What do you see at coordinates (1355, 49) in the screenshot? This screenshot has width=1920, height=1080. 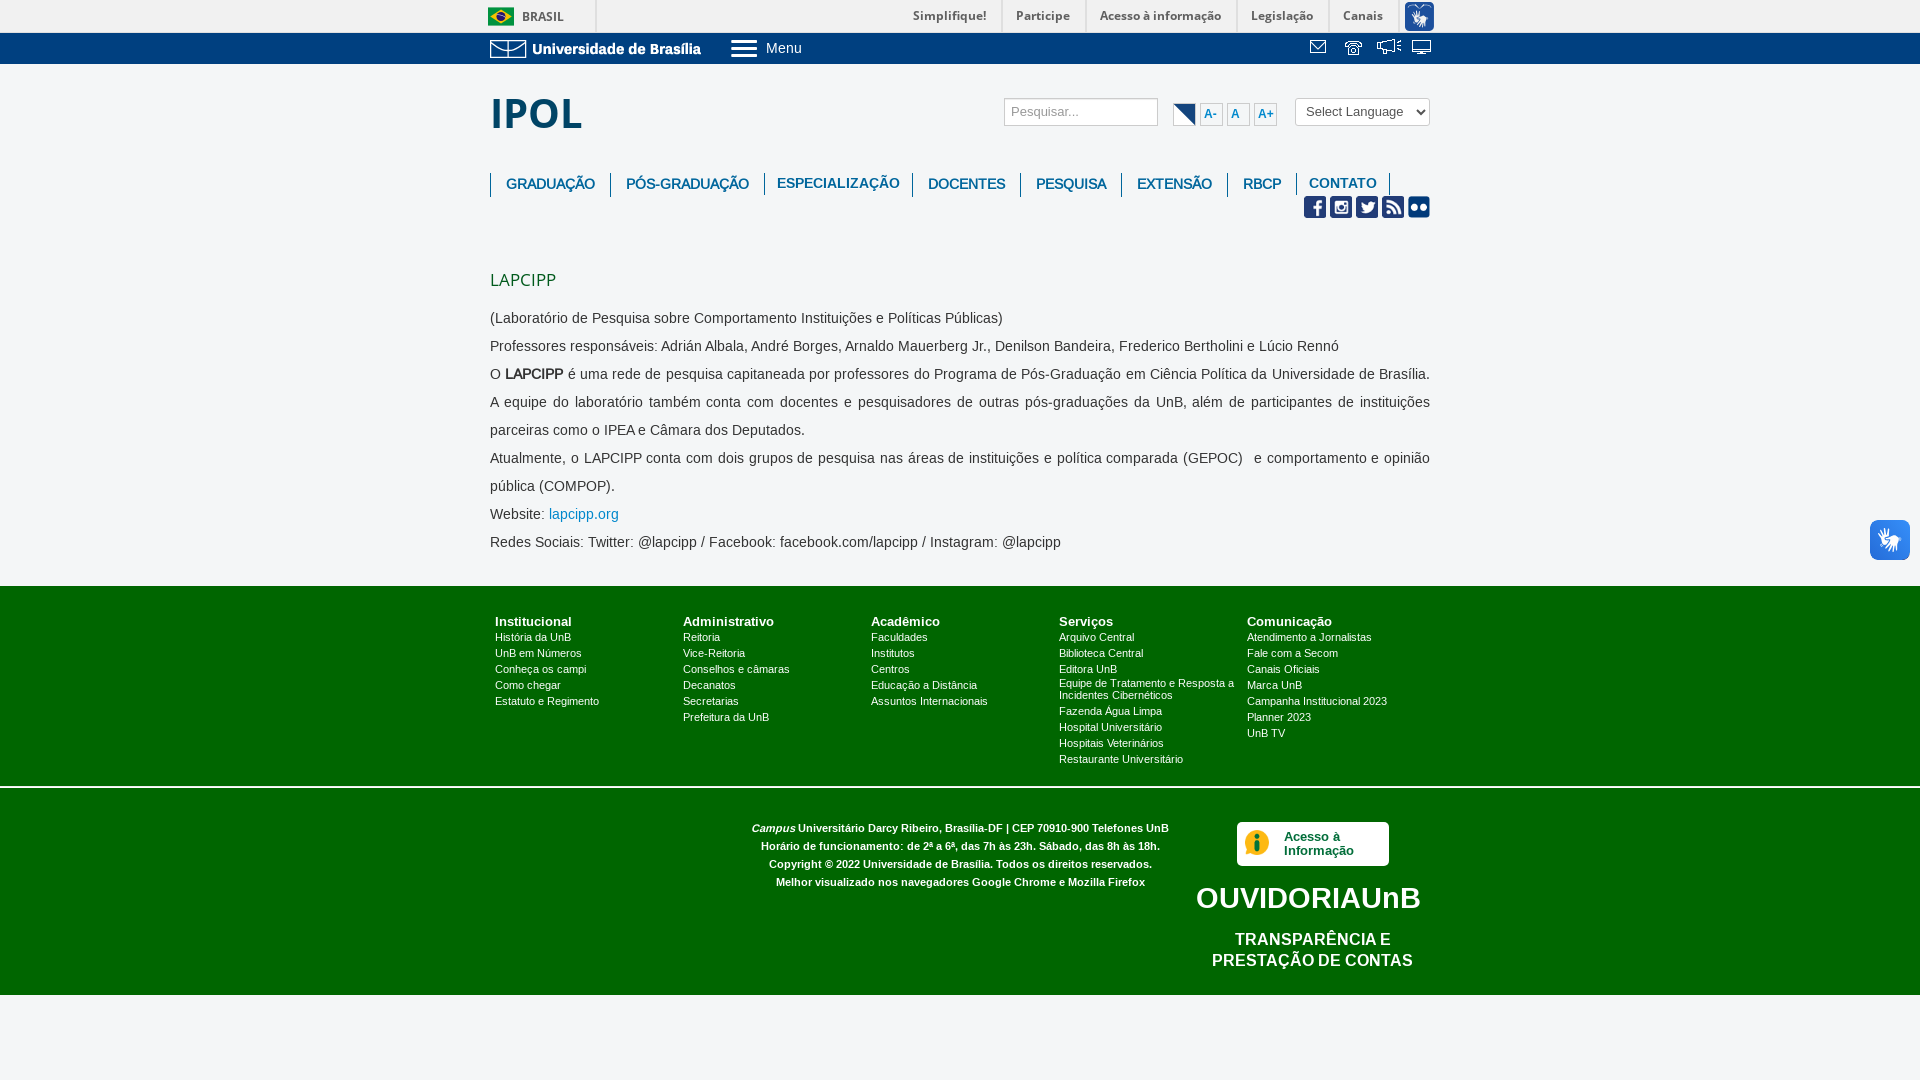 I see `Telefones da UnB` at bounding box center [1355, 49].